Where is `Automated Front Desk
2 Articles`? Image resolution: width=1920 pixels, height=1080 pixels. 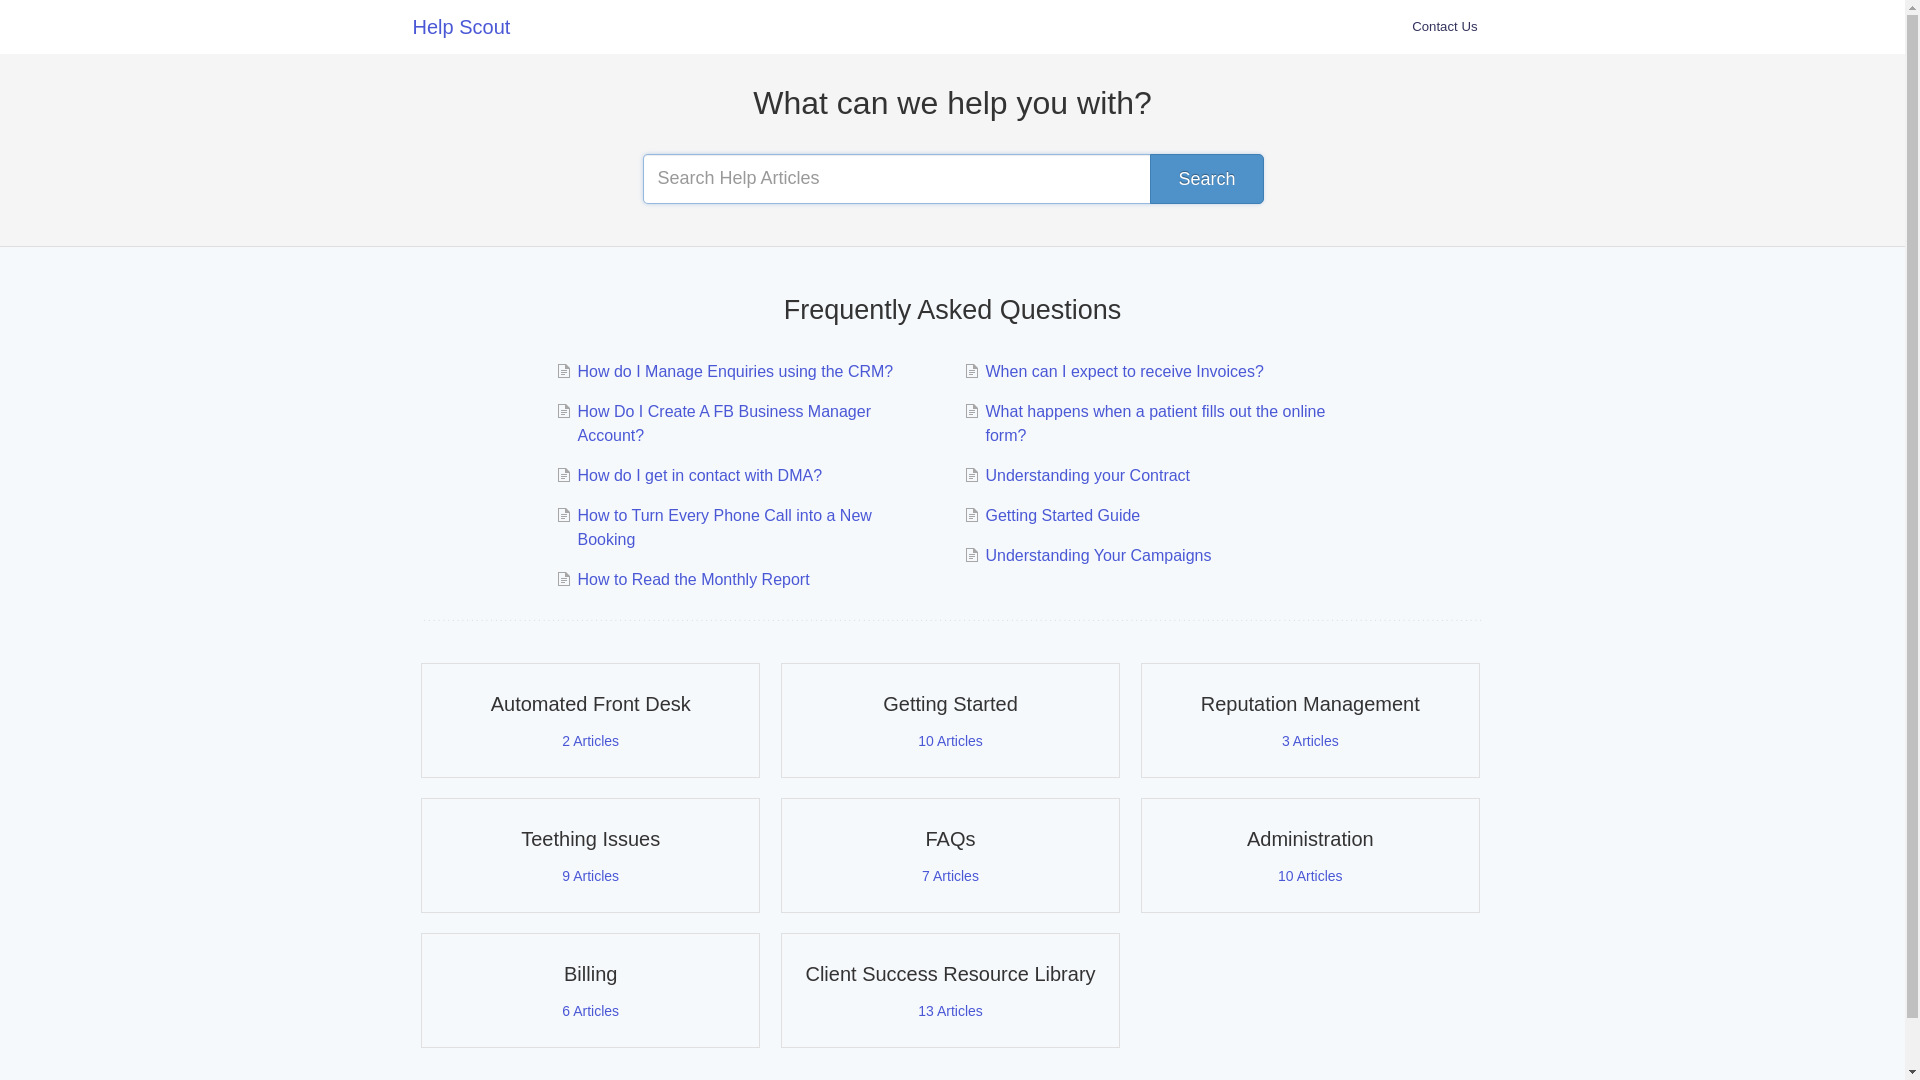
Automated Front Desk
2 Articles is located at coordinates (590, 720).